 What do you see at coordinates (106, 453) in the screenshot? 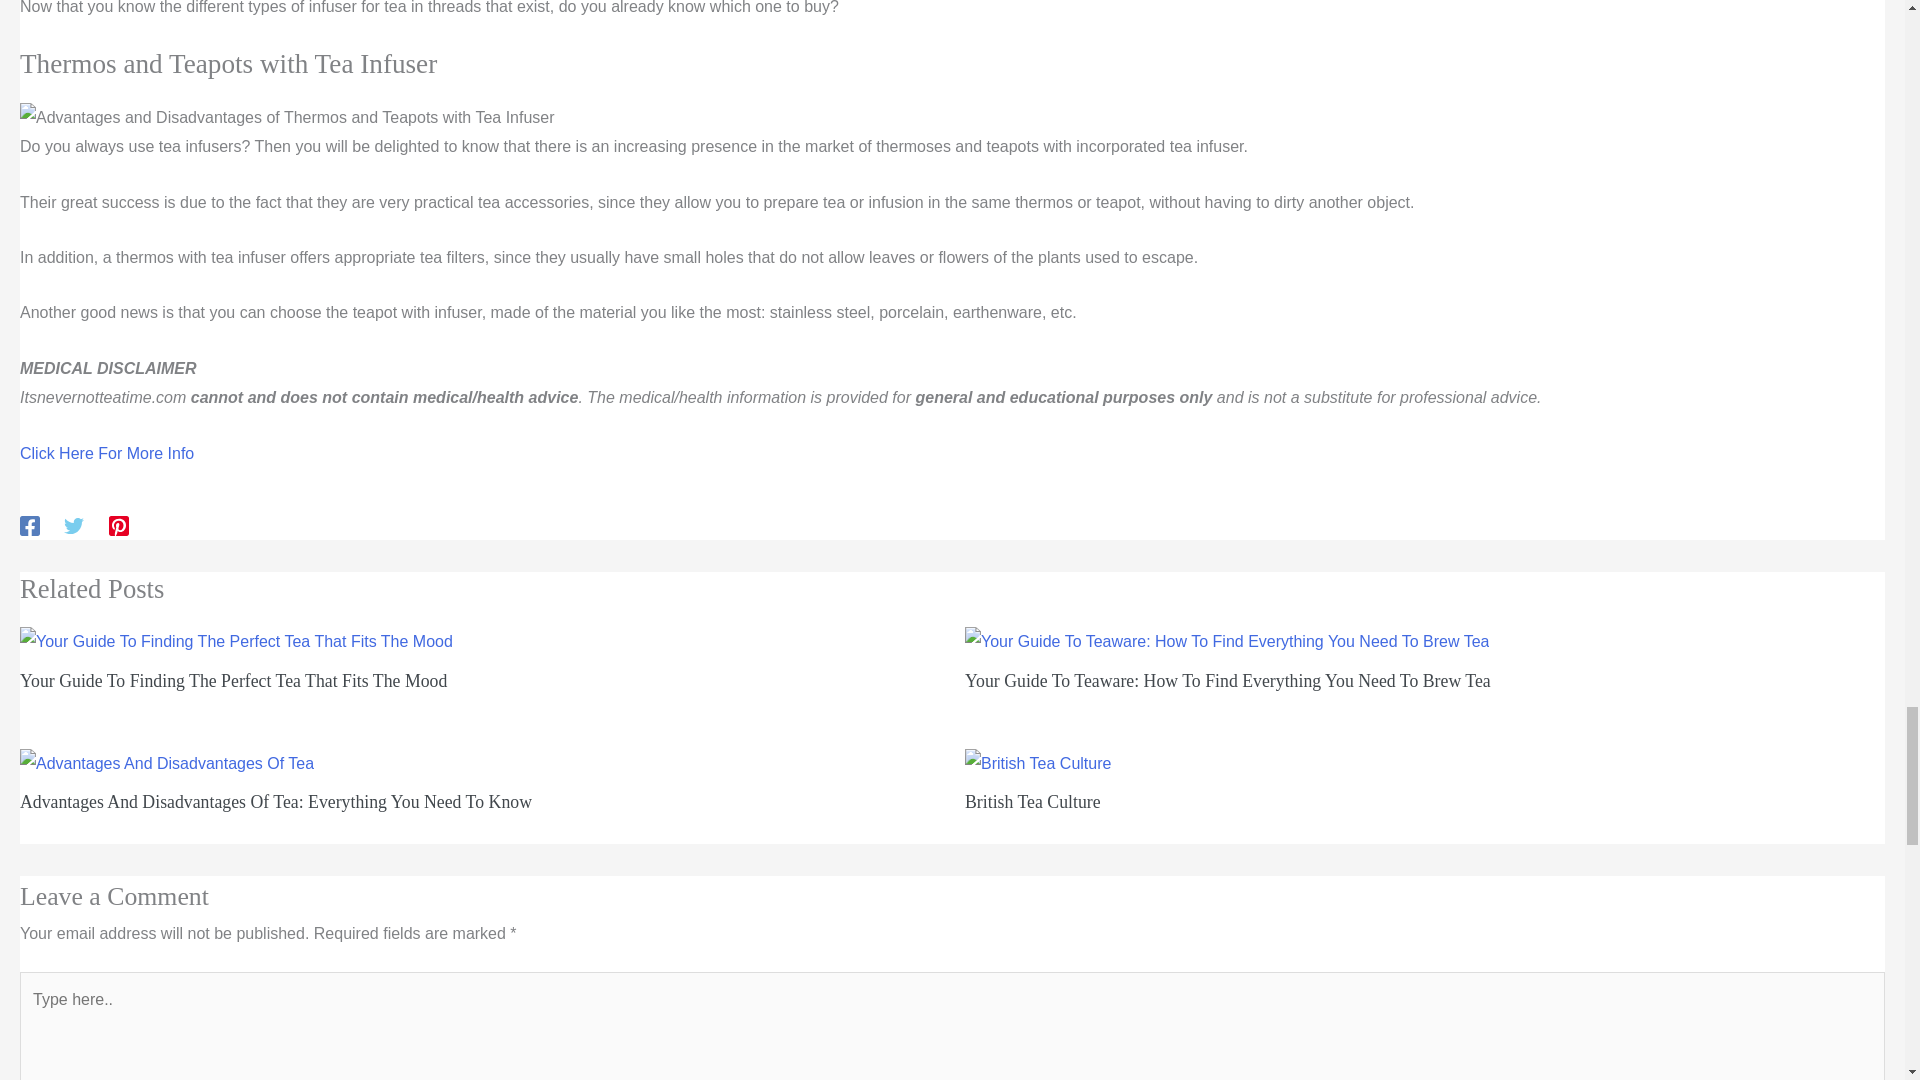
I see `Click Here For More Info` at bounding box center [106, 453].